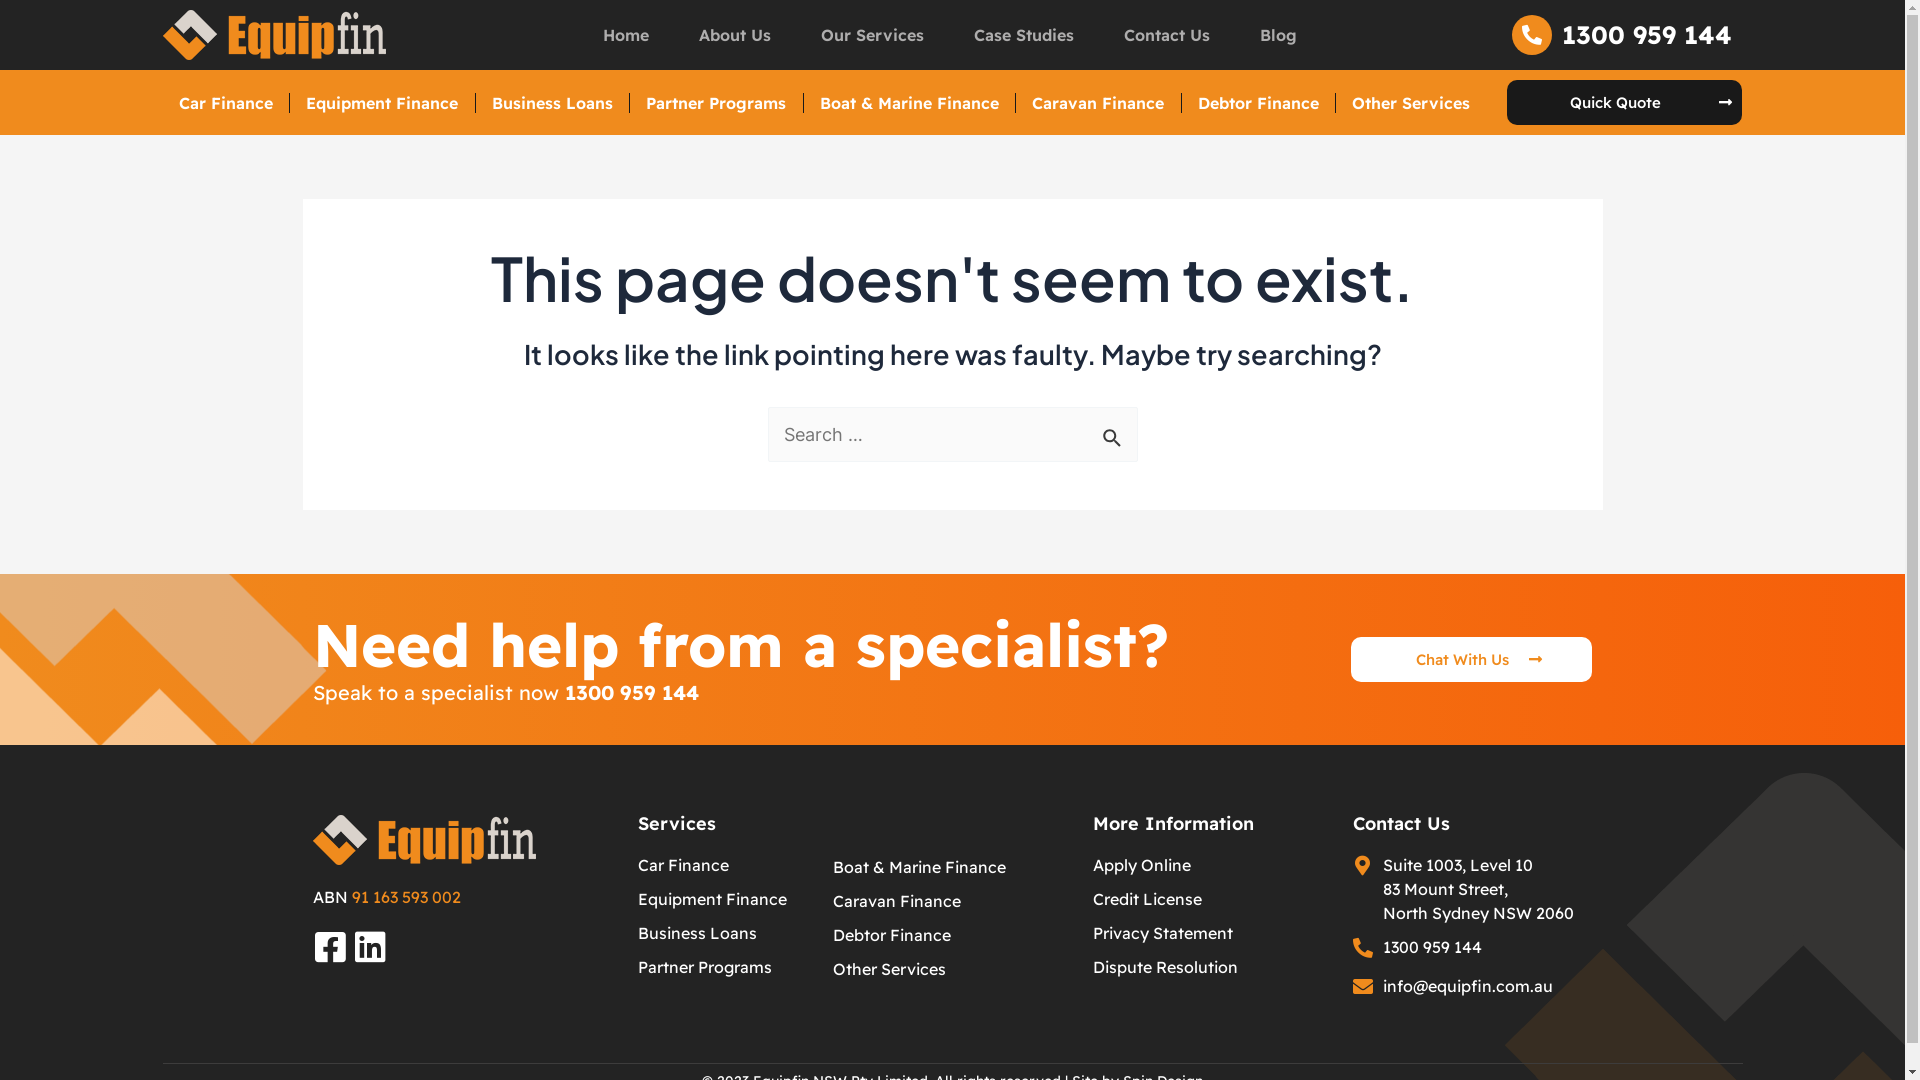 This screenshot has width=1920, height=1080. Describe the element at coordinates (952, 935) in the screenshot. I see `Debtor Finance` at that location.